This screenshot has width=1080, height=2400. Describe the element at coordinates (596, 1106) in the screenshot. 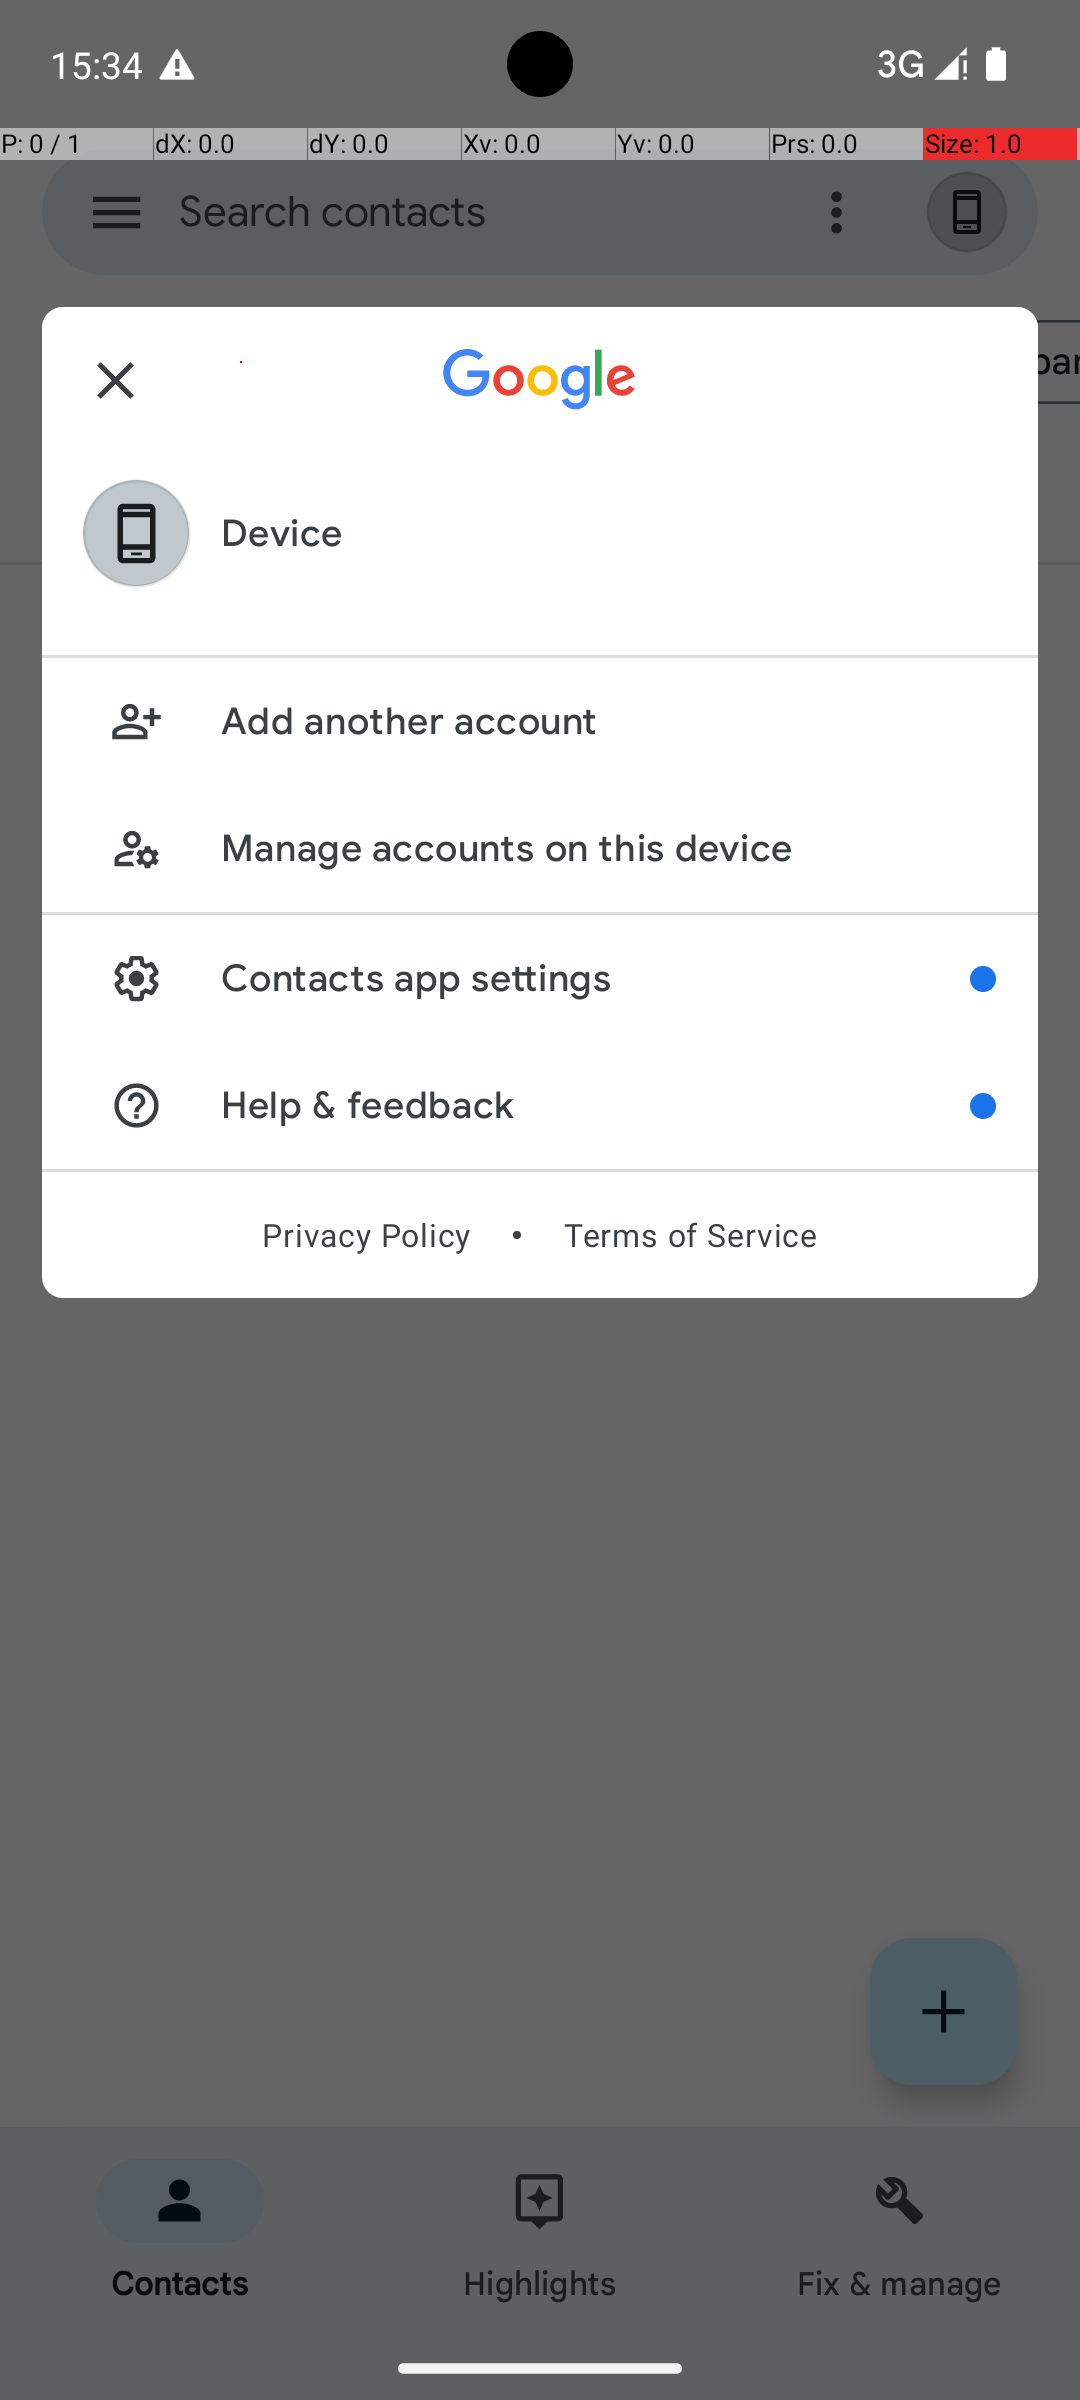

I see `Help & feedback` at that location.